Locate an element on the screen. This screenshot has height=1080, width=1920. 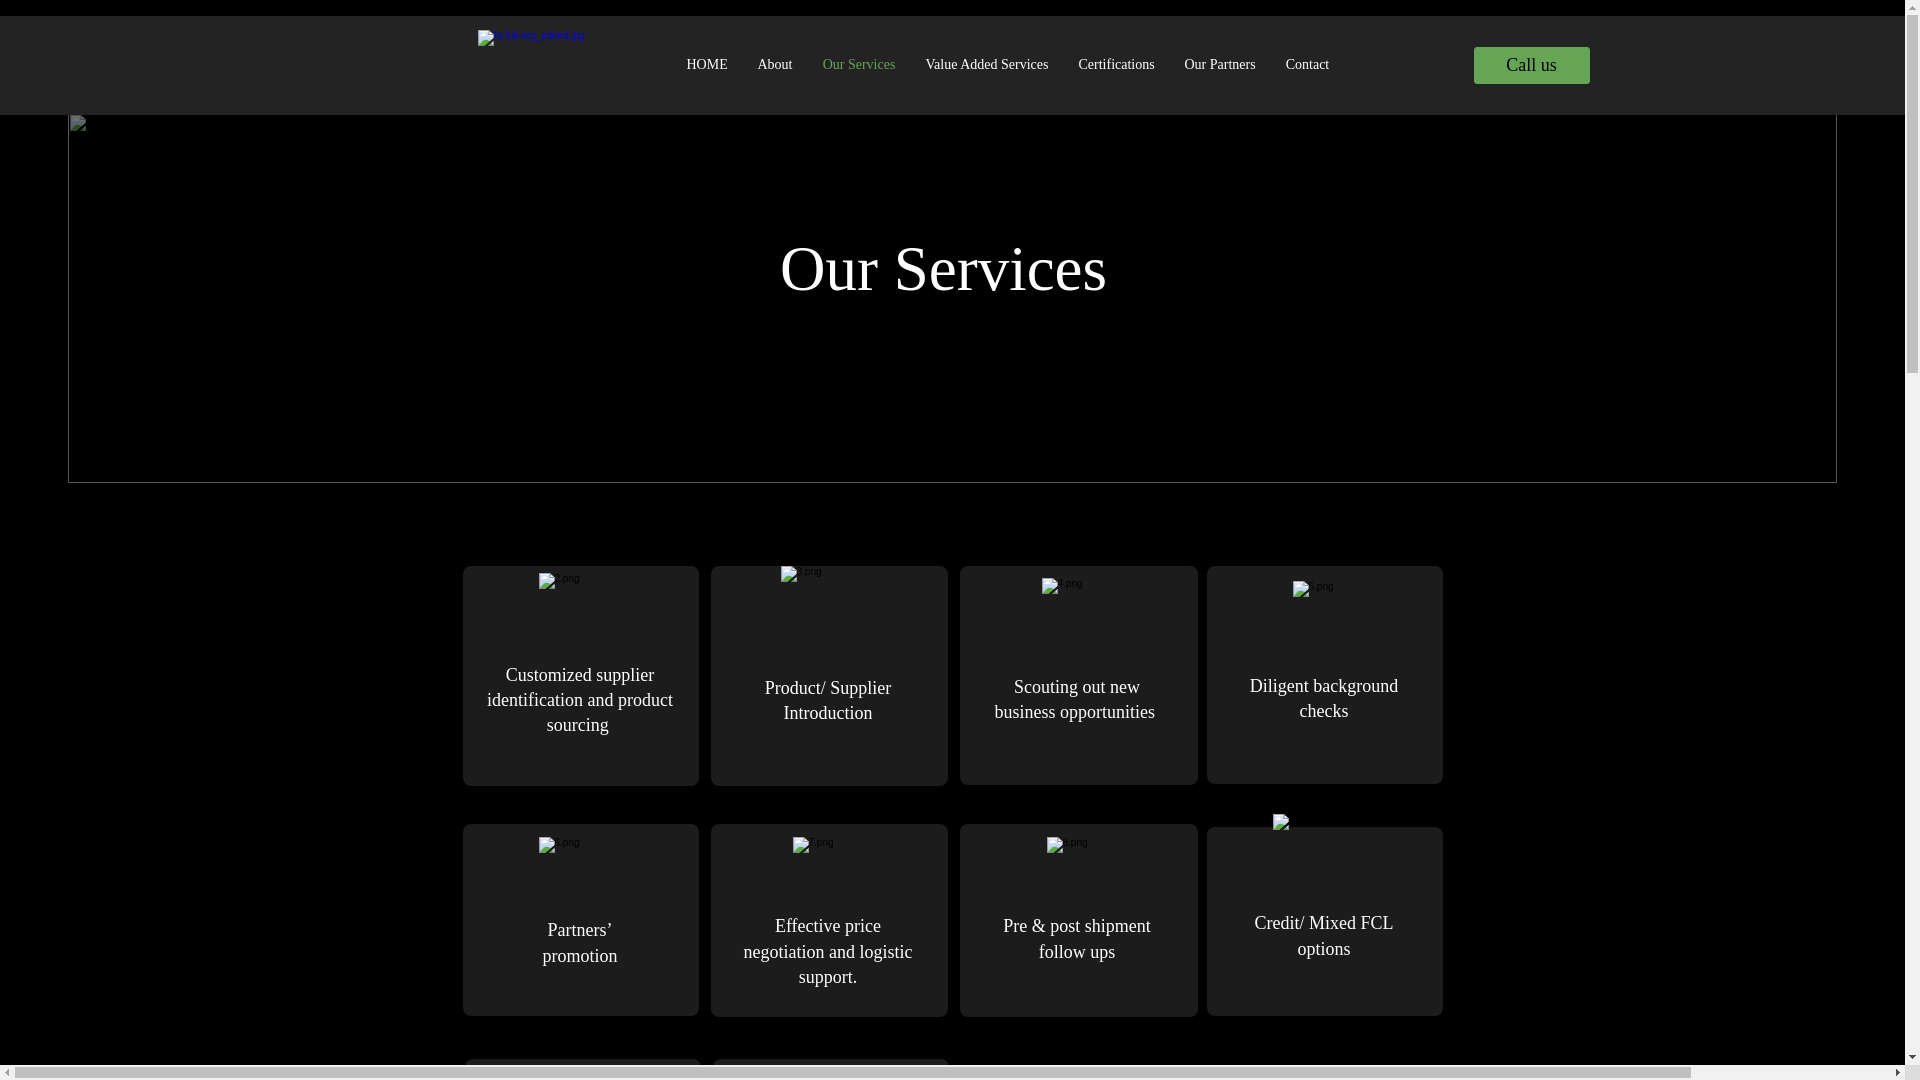
Contact is located at coordinates (1306, 64).